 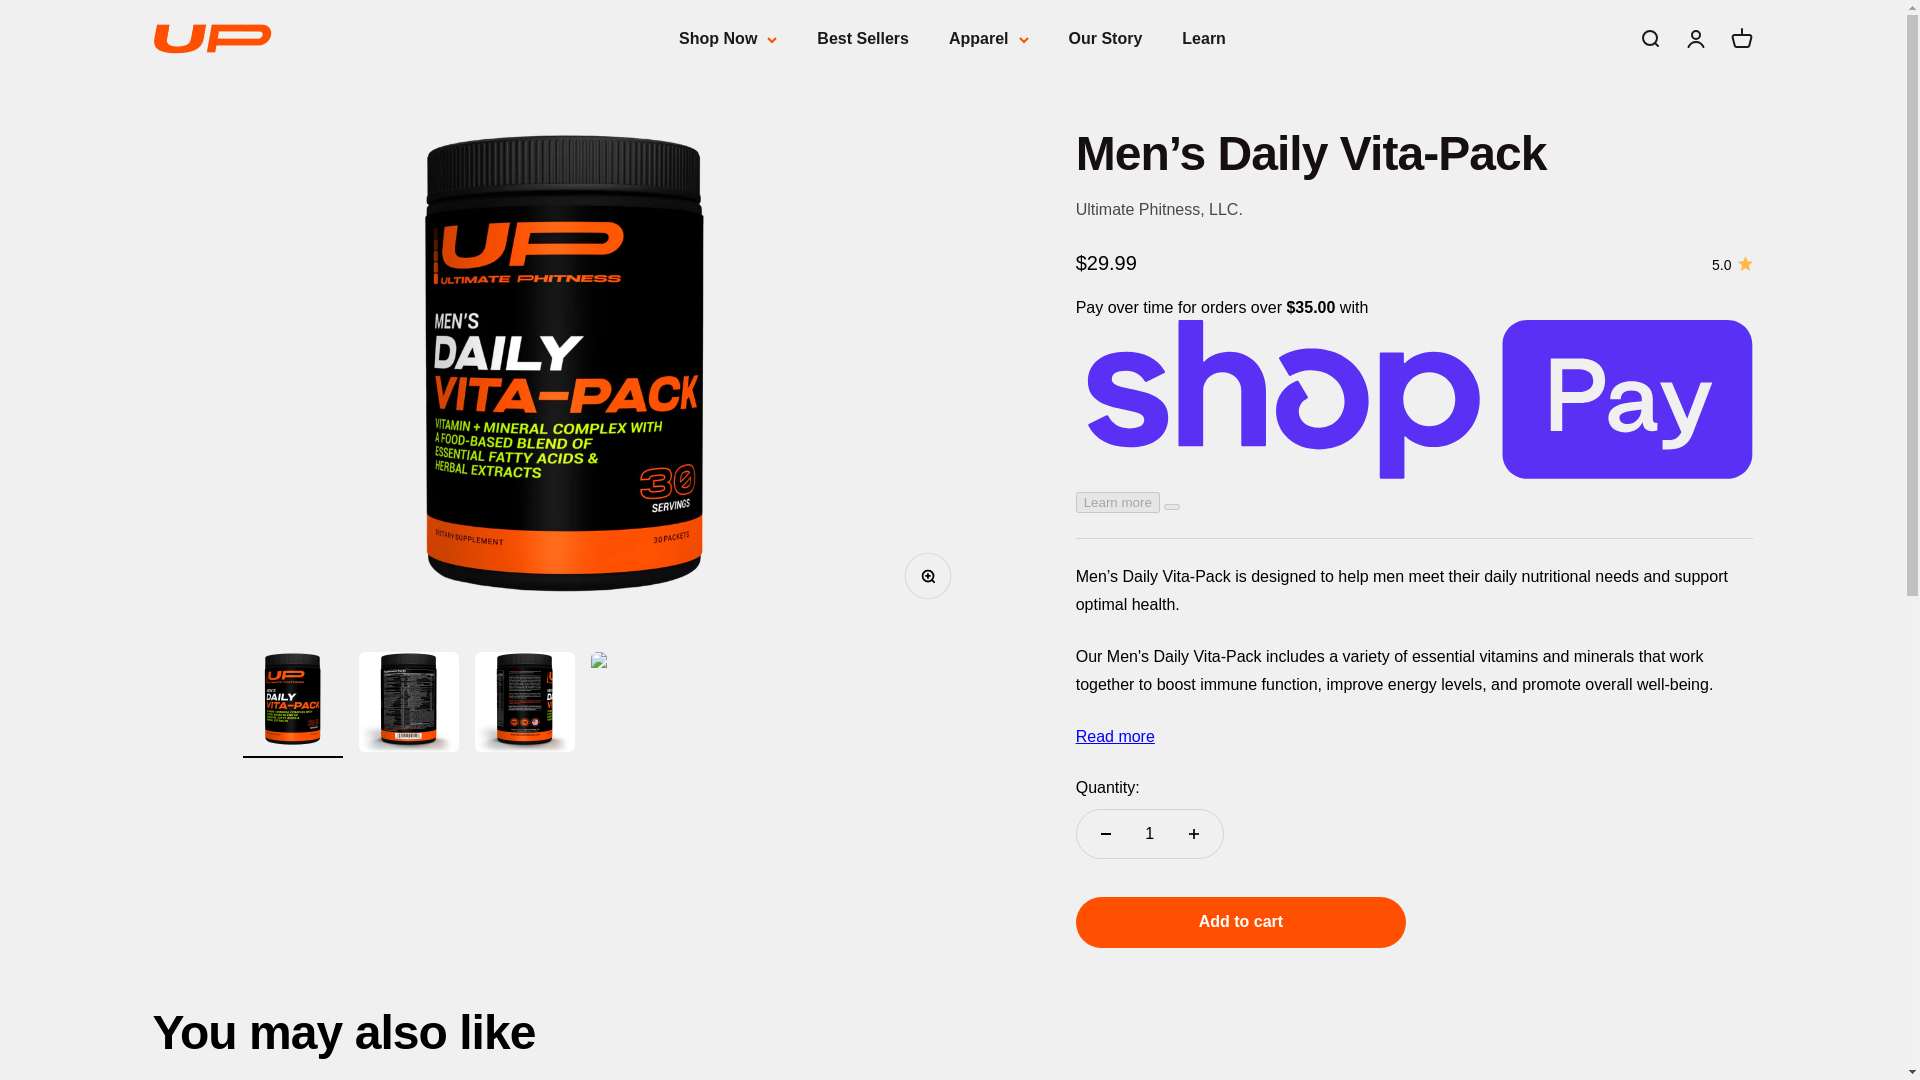 I want to click on Our Story, so click(x=1732, y=264).